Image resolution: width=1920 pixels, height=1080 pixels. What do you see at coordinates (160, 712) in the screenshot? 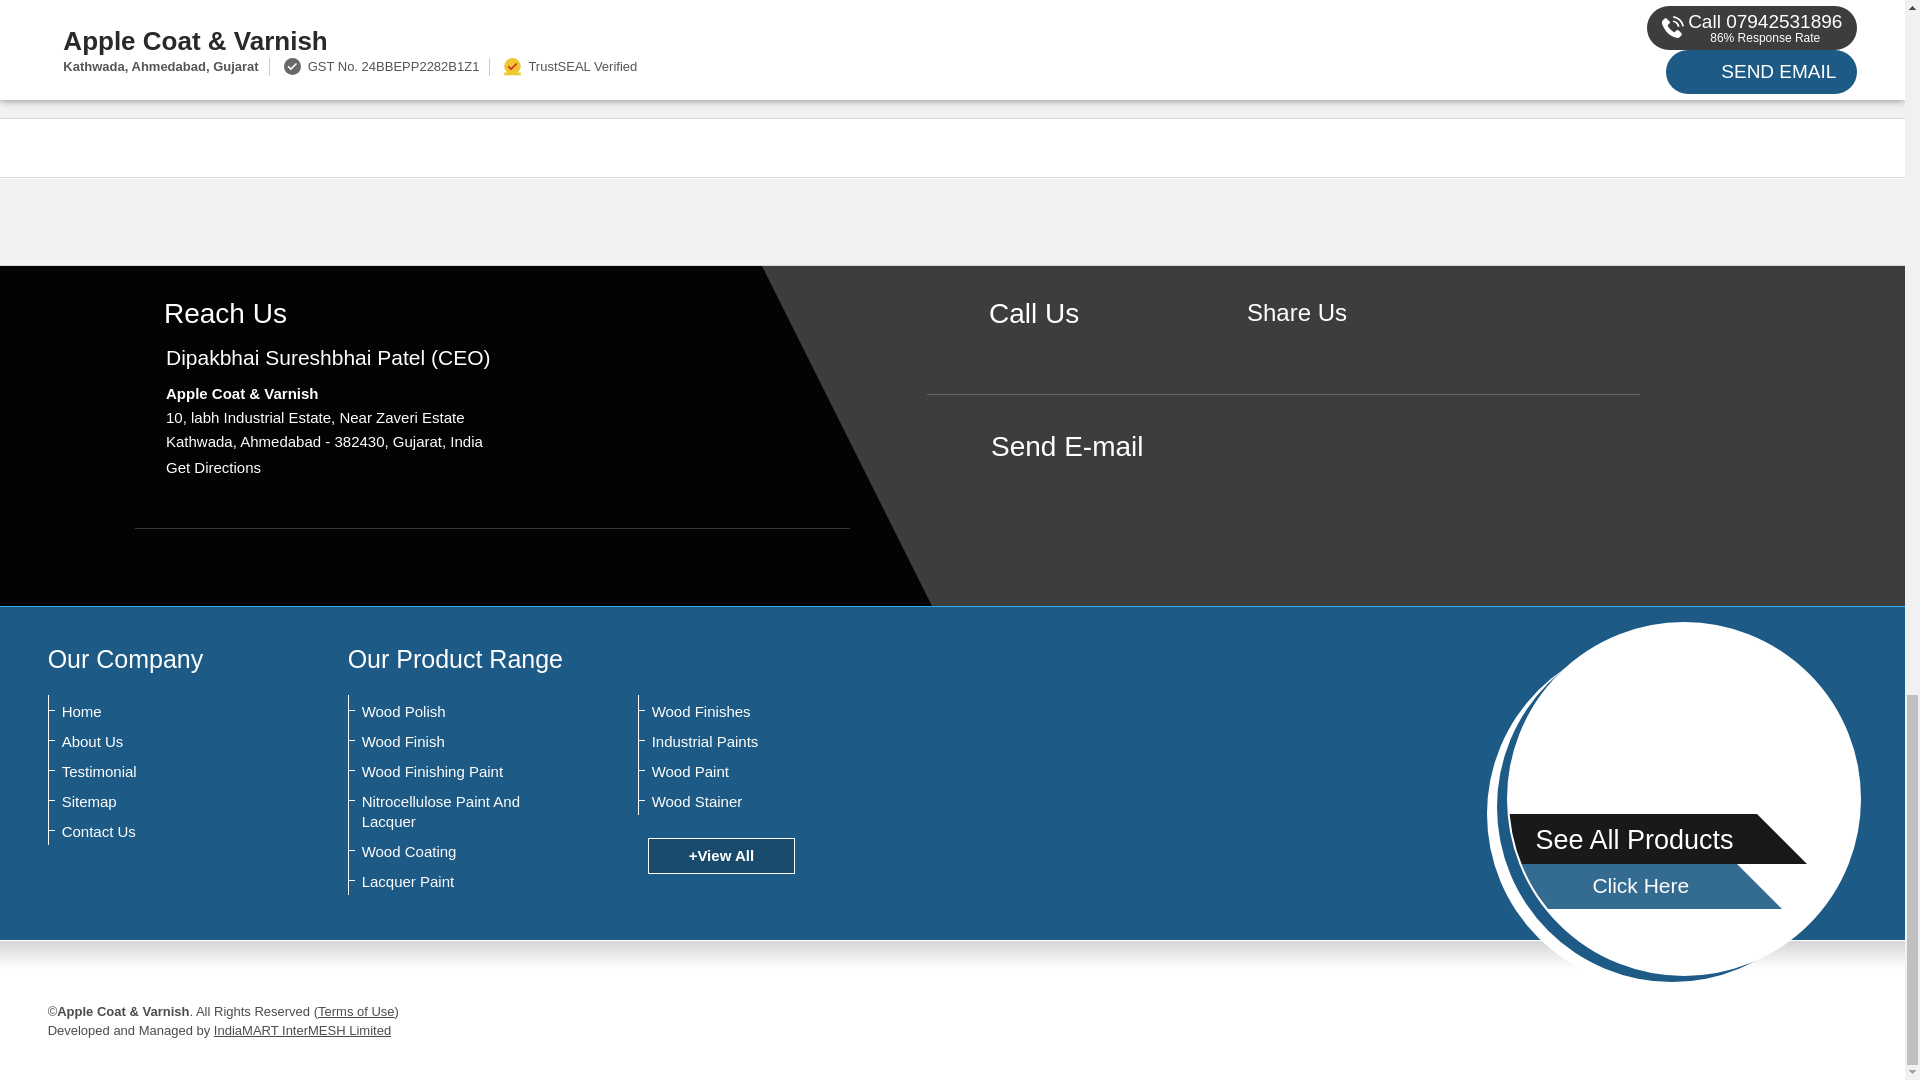
I see `Home` at bounding box center [160, 712].